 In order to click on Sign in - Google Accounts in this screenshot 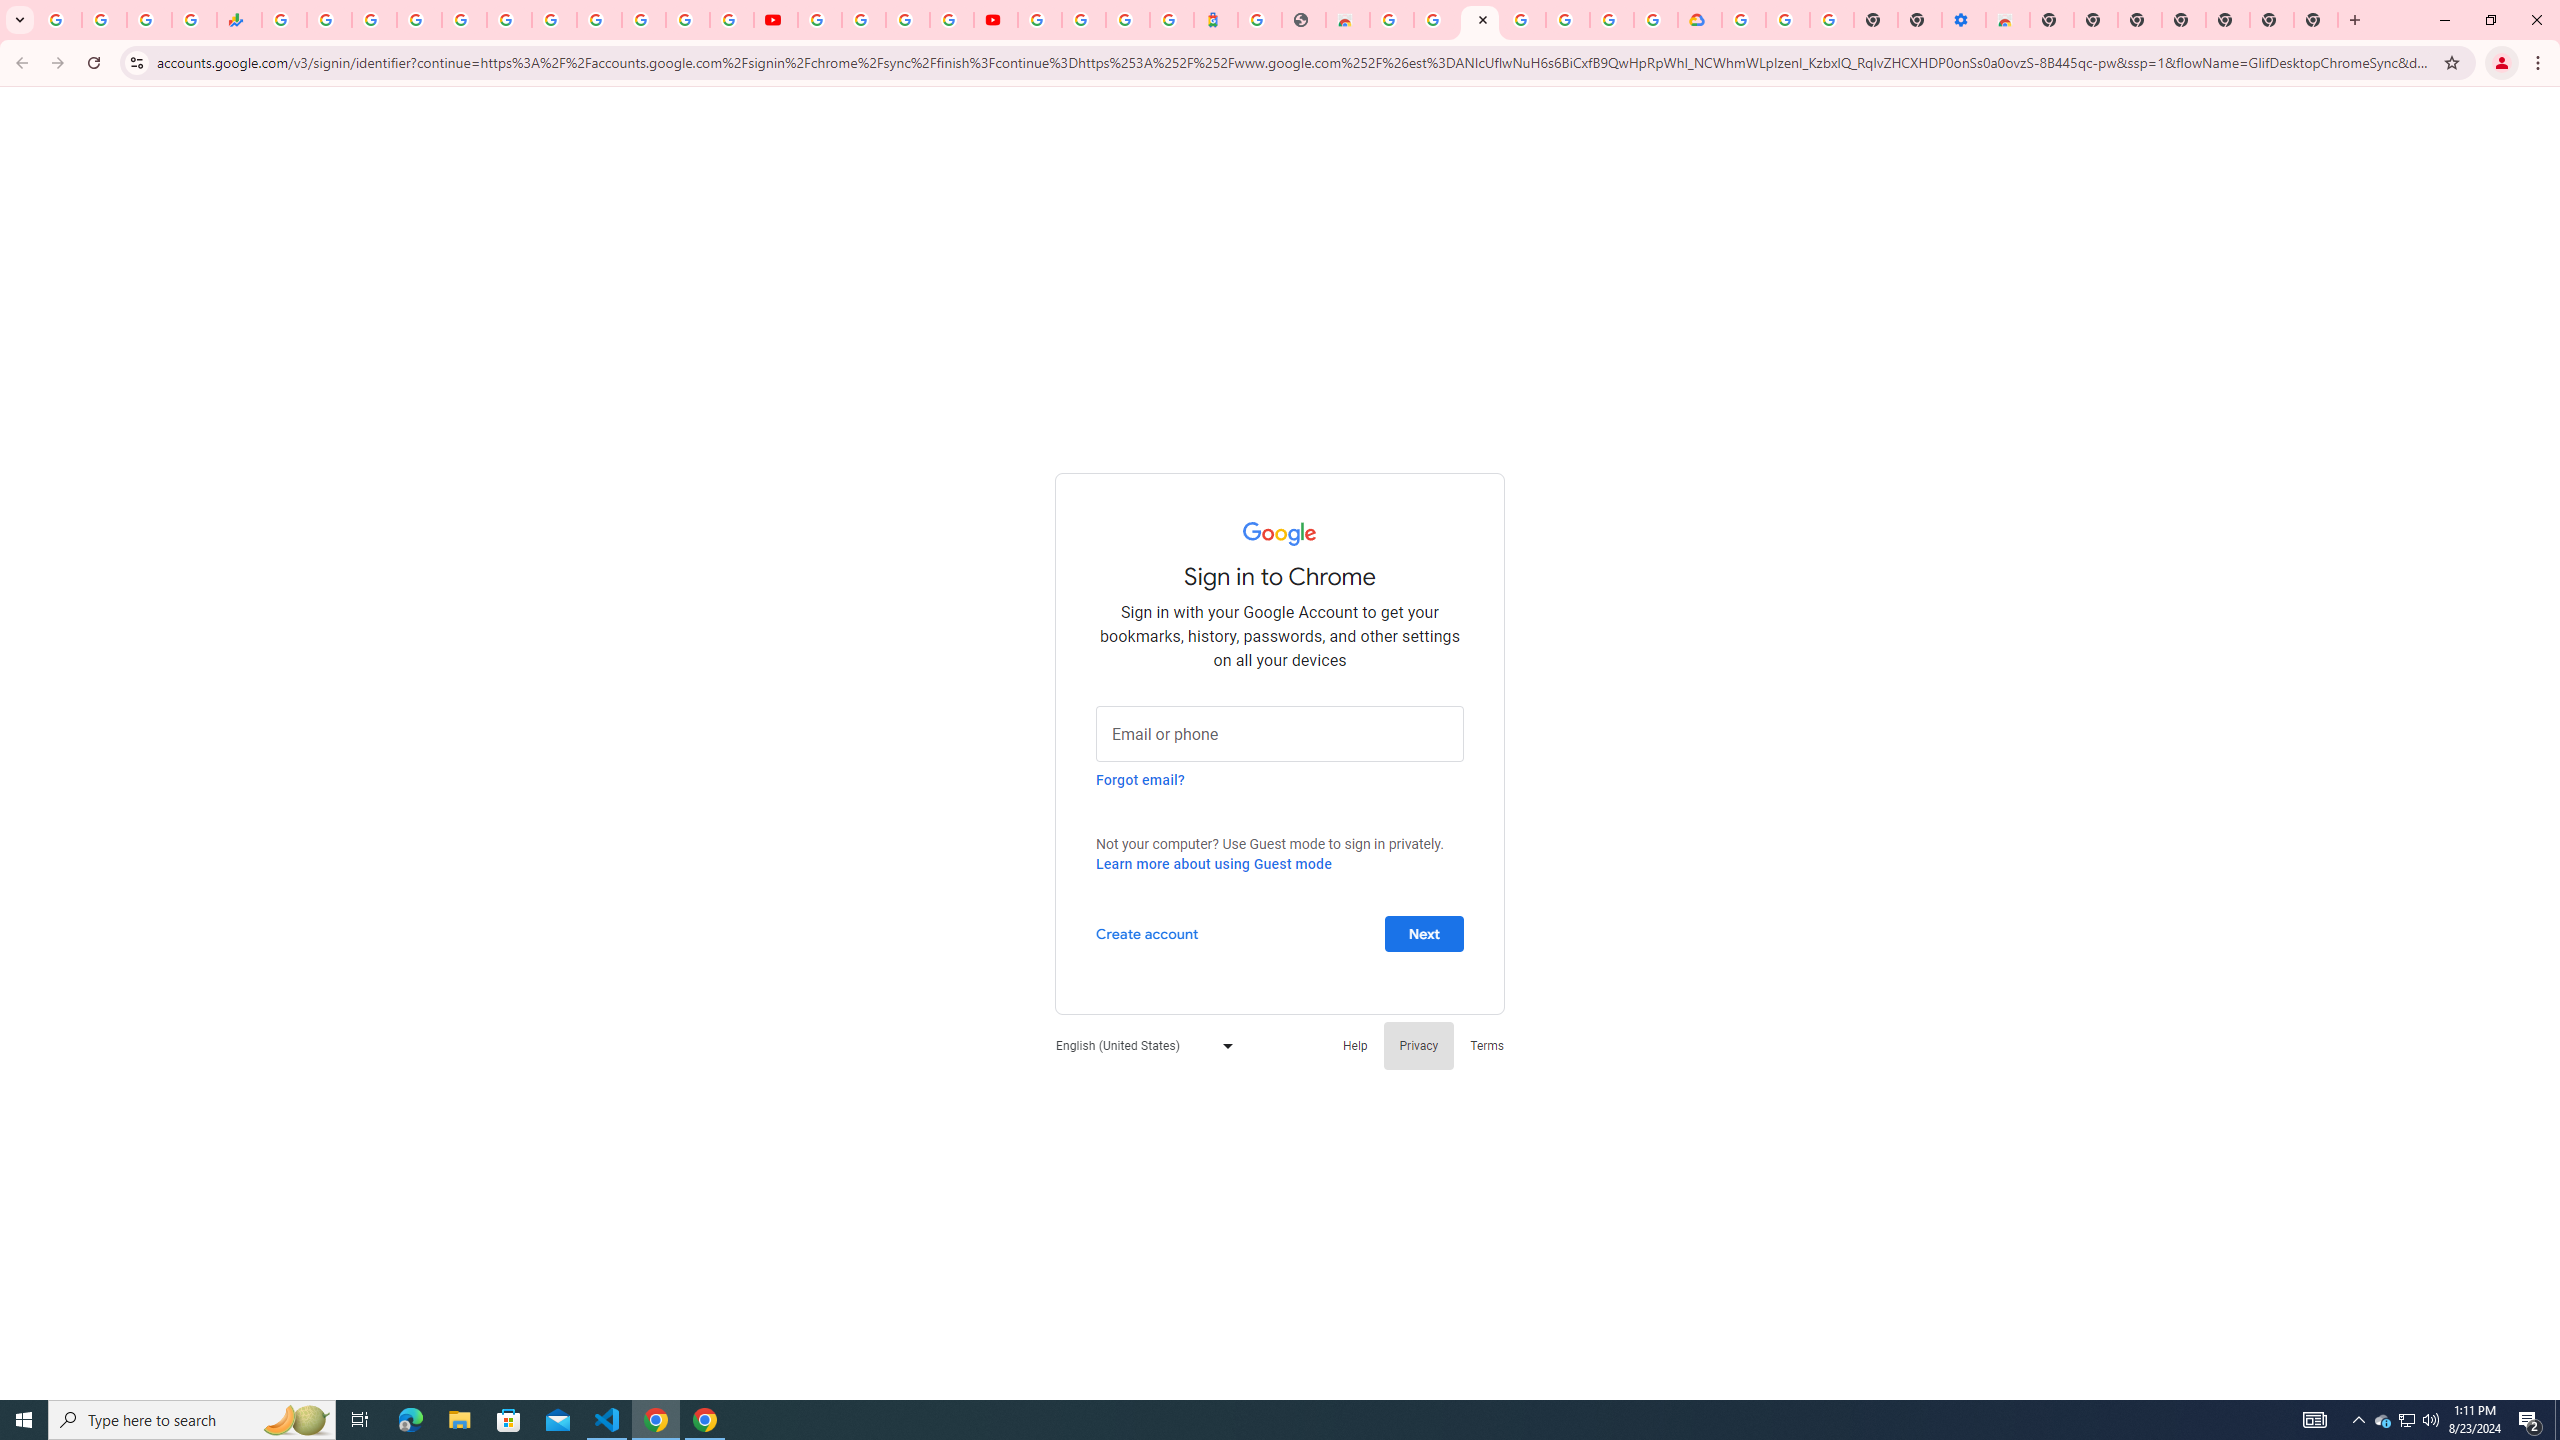, I will do `click(1039, 20)`.